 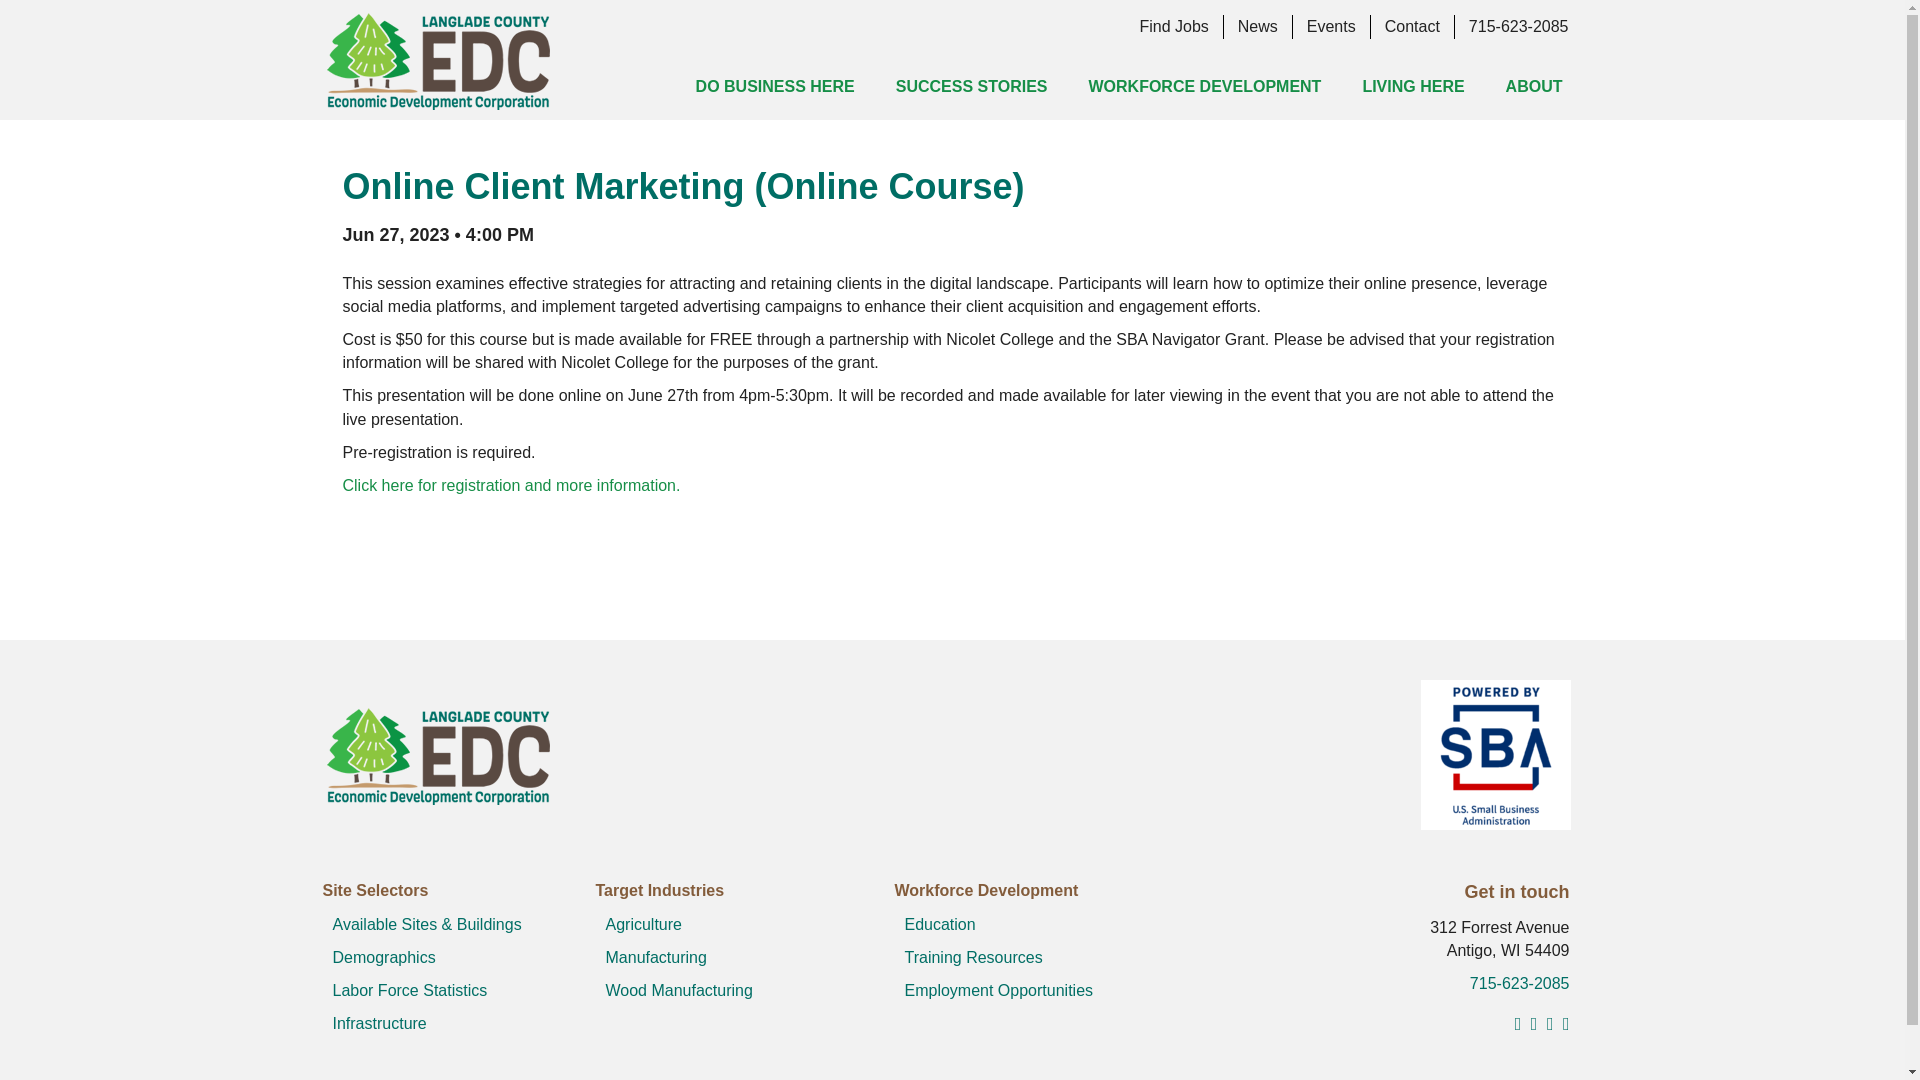 I want to click on SUCCESS STORIES, so click(x=971, y=86).